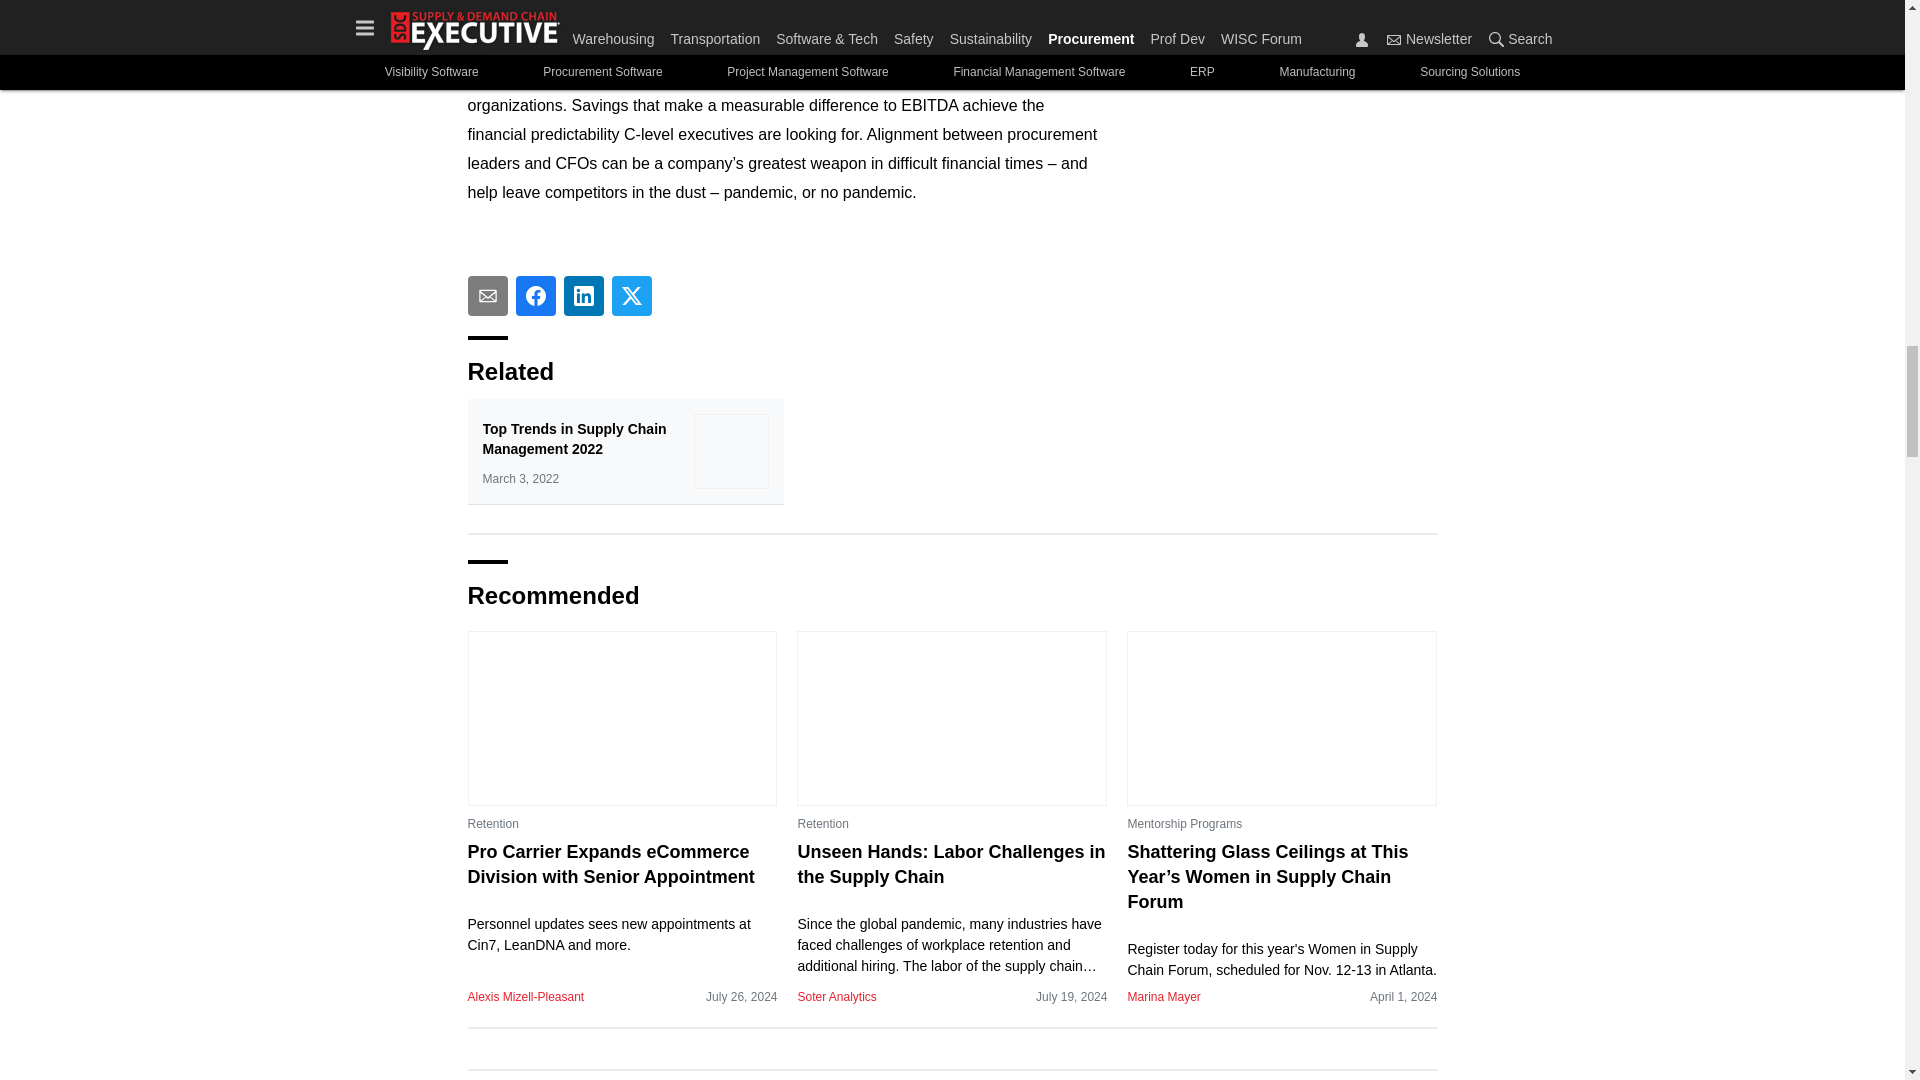 The height and width of the screenshot is (1080, 1920). Describe the element at coordinates (488, 296) in the screenshot. I see `Share To email` at that location.